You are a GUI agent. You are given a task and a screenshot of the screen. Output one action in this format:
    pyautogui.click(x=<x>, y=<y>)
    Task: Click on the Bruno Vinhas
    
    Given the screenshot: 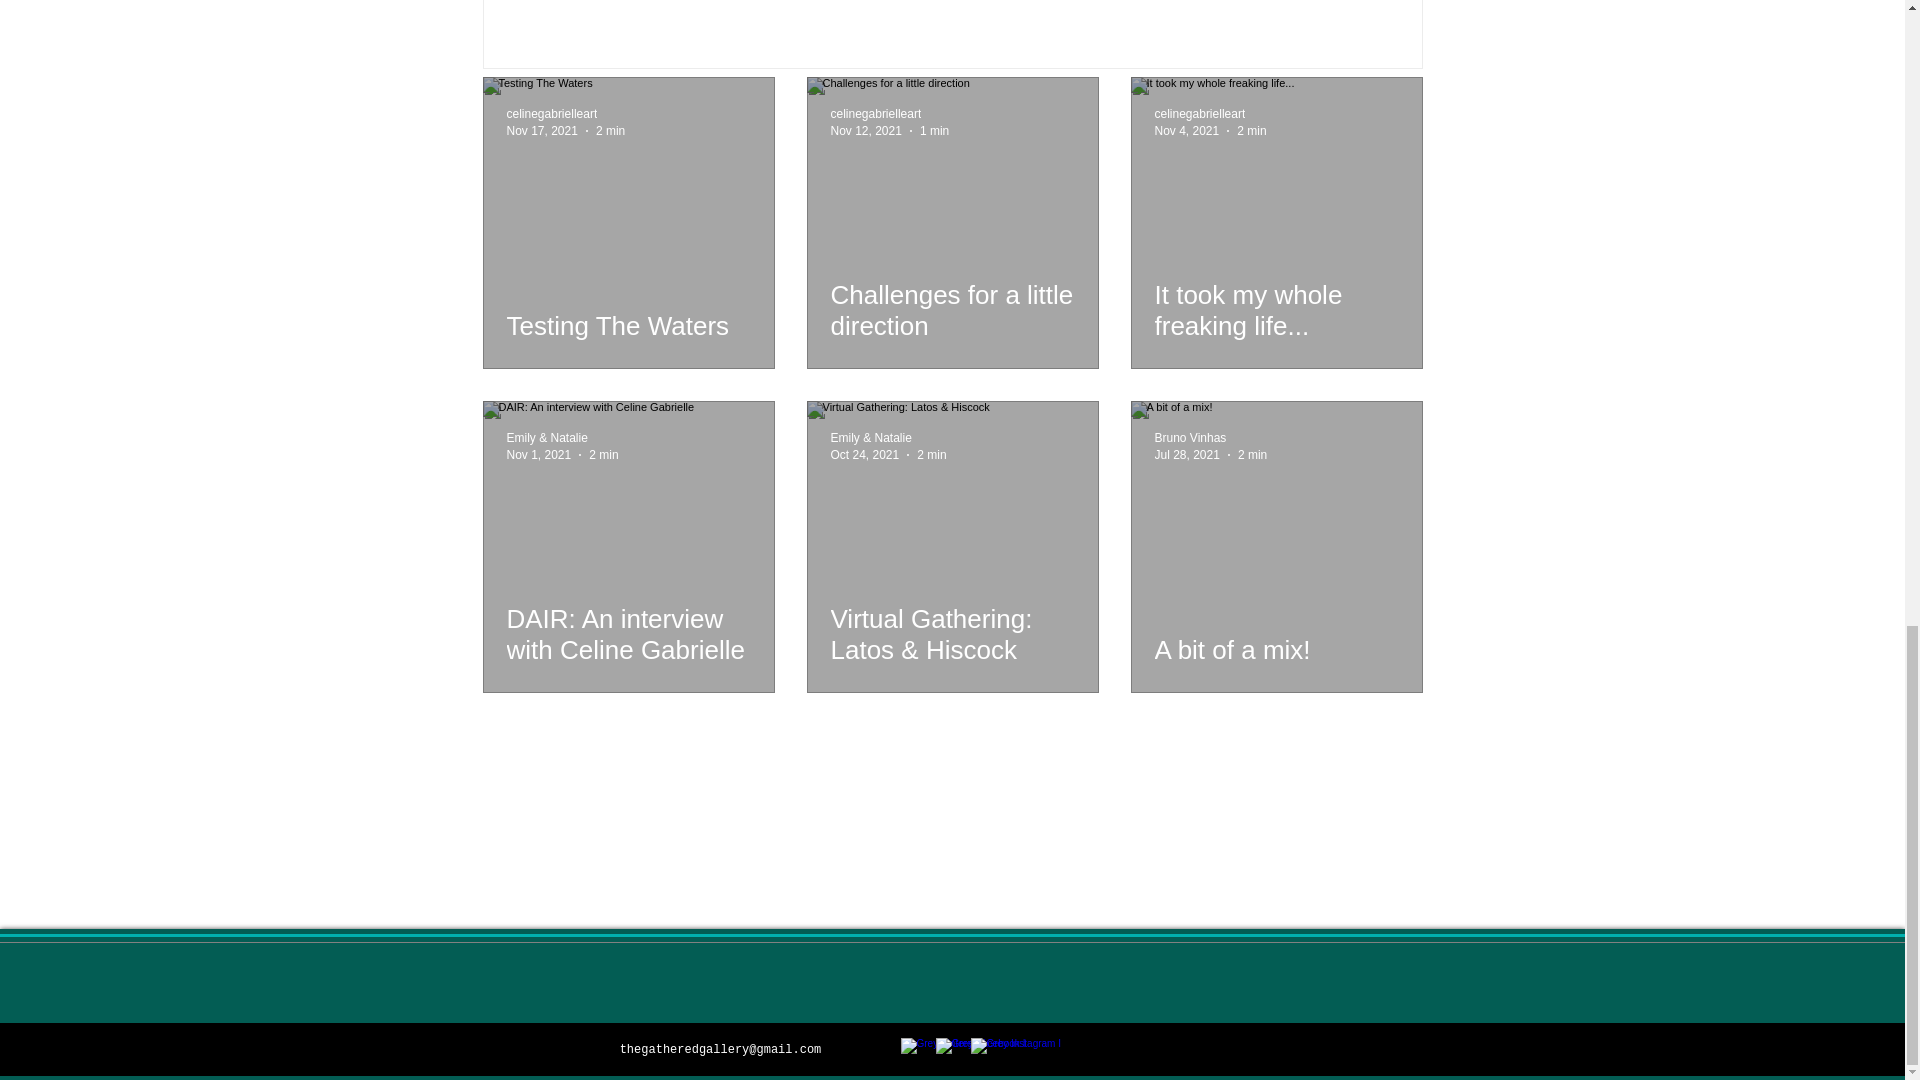 What is the action you would take?
    pyautogui.click(x=1210, y=438)
    